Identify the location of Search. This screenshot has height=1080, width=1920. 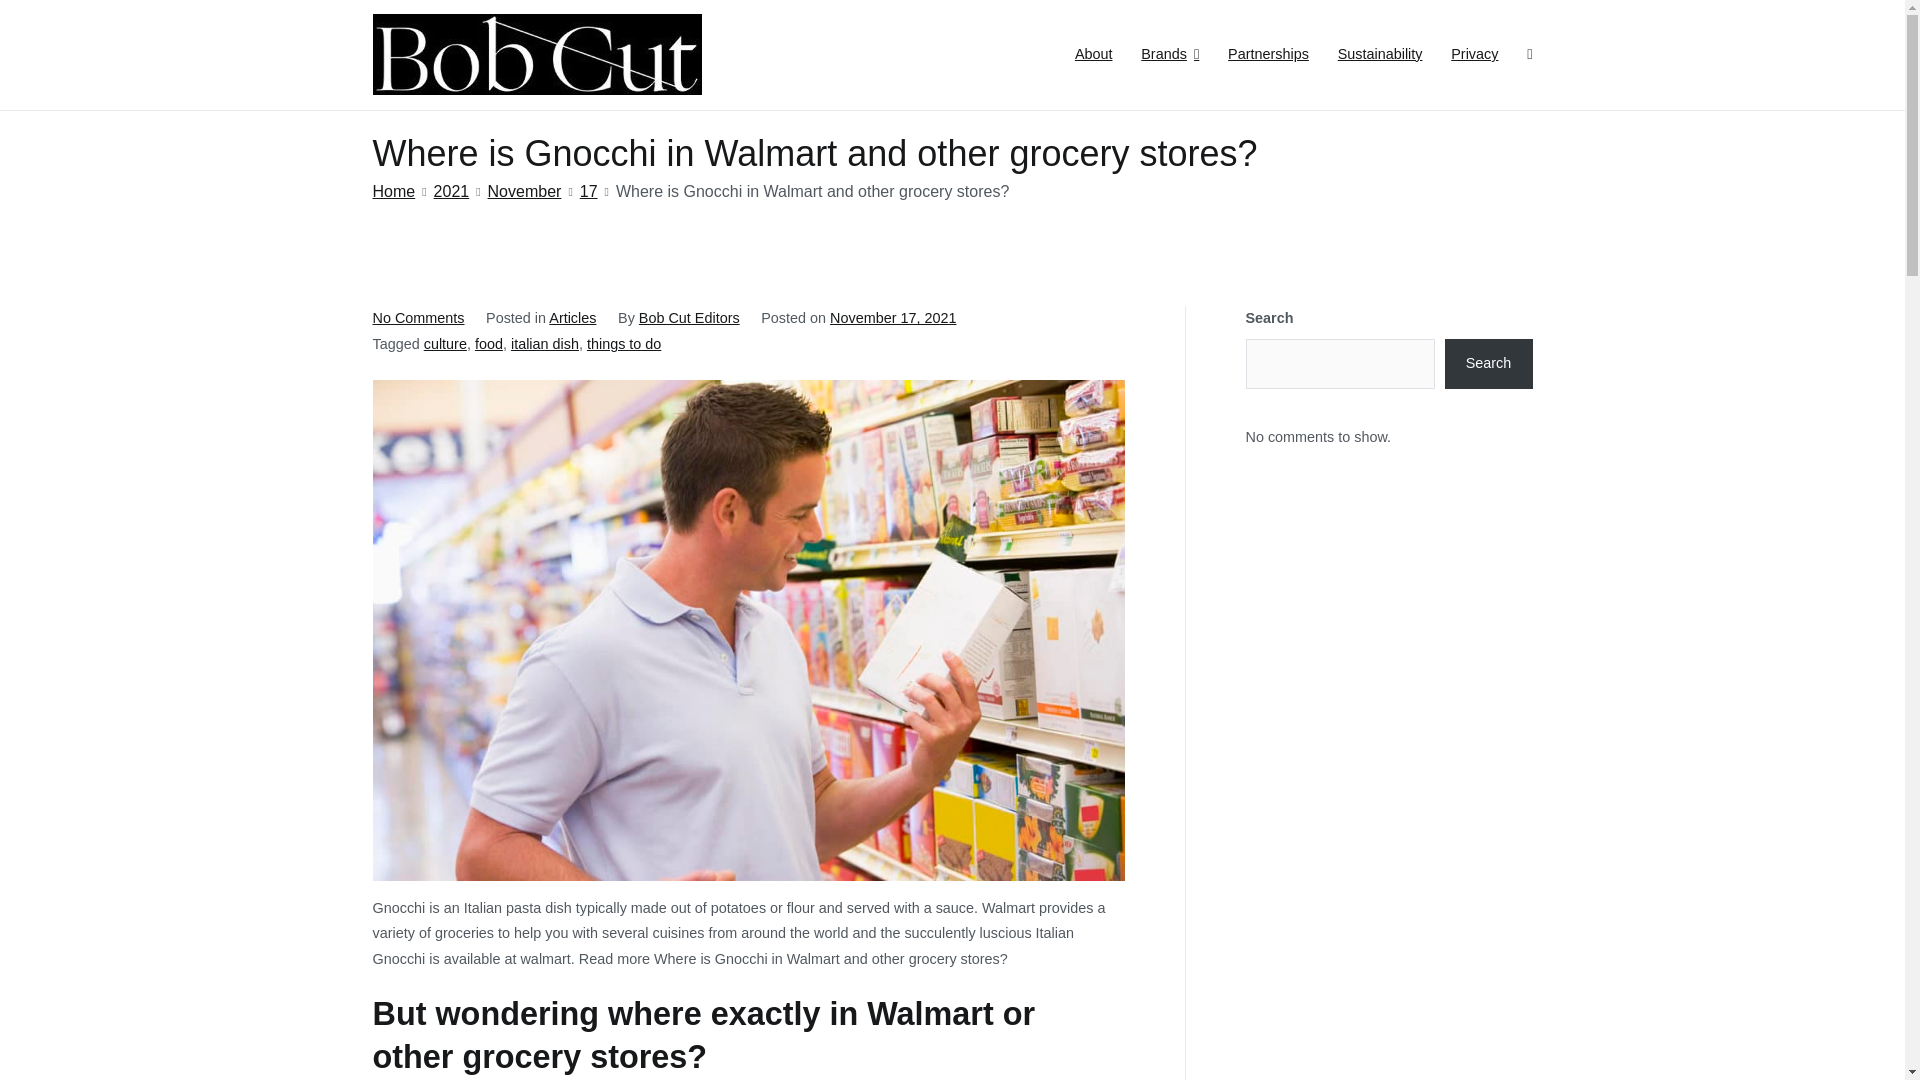
(37, 18).